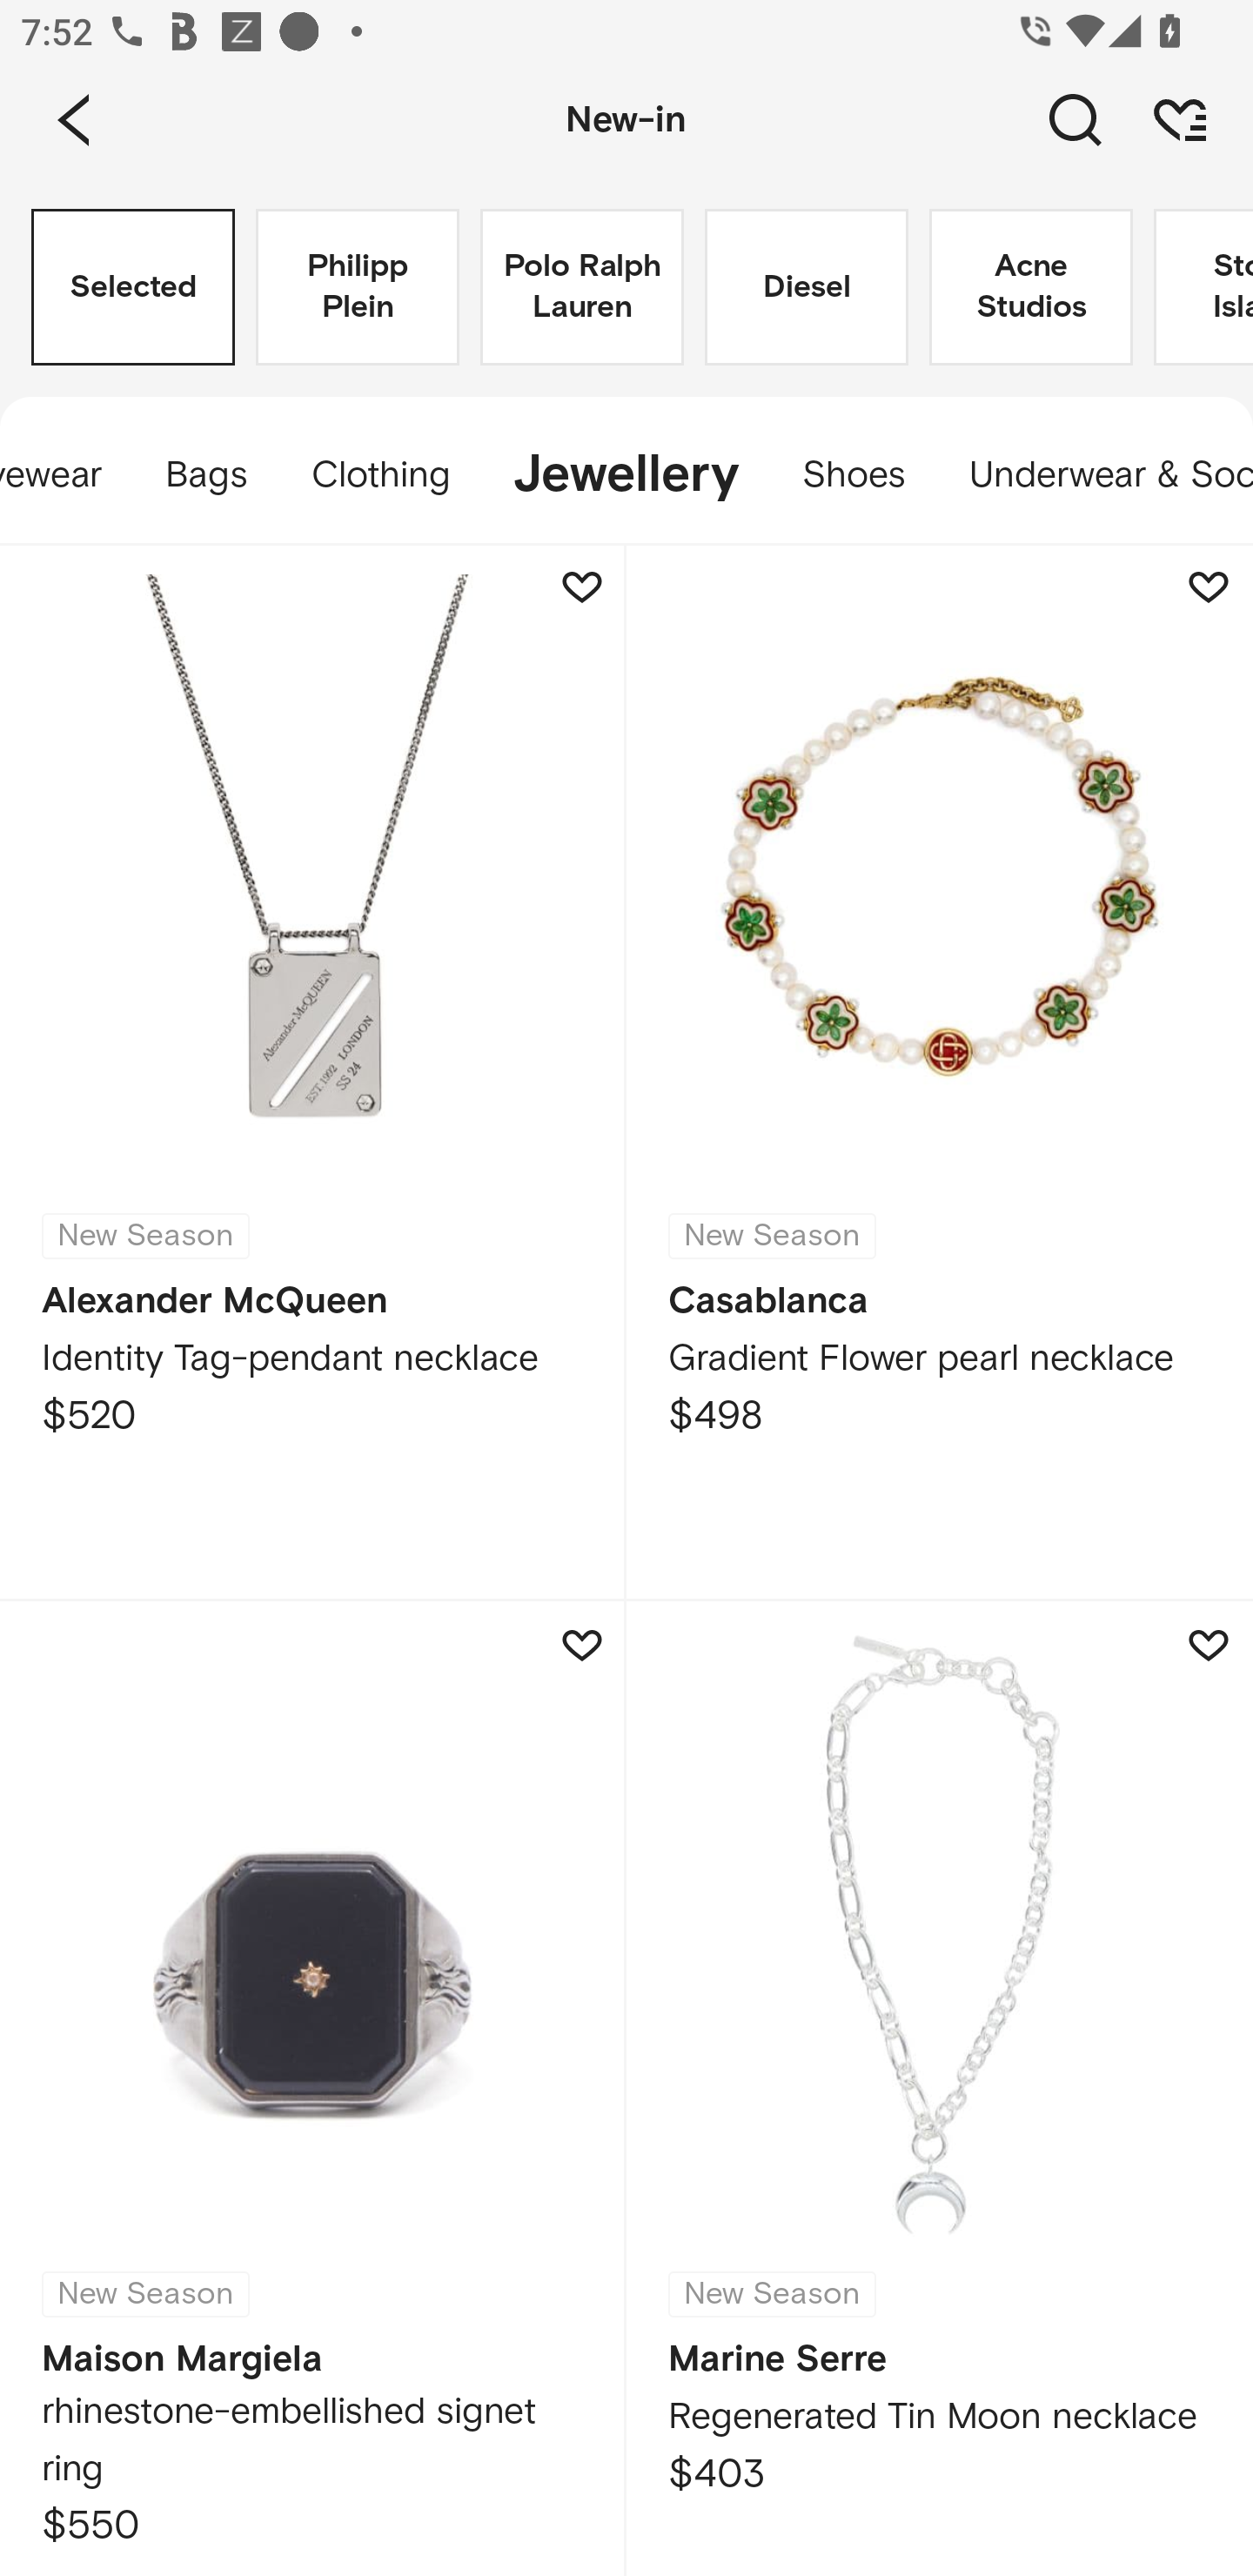 The image size is (1253, 2576). I want to click on Shoes, so click(854, 475).